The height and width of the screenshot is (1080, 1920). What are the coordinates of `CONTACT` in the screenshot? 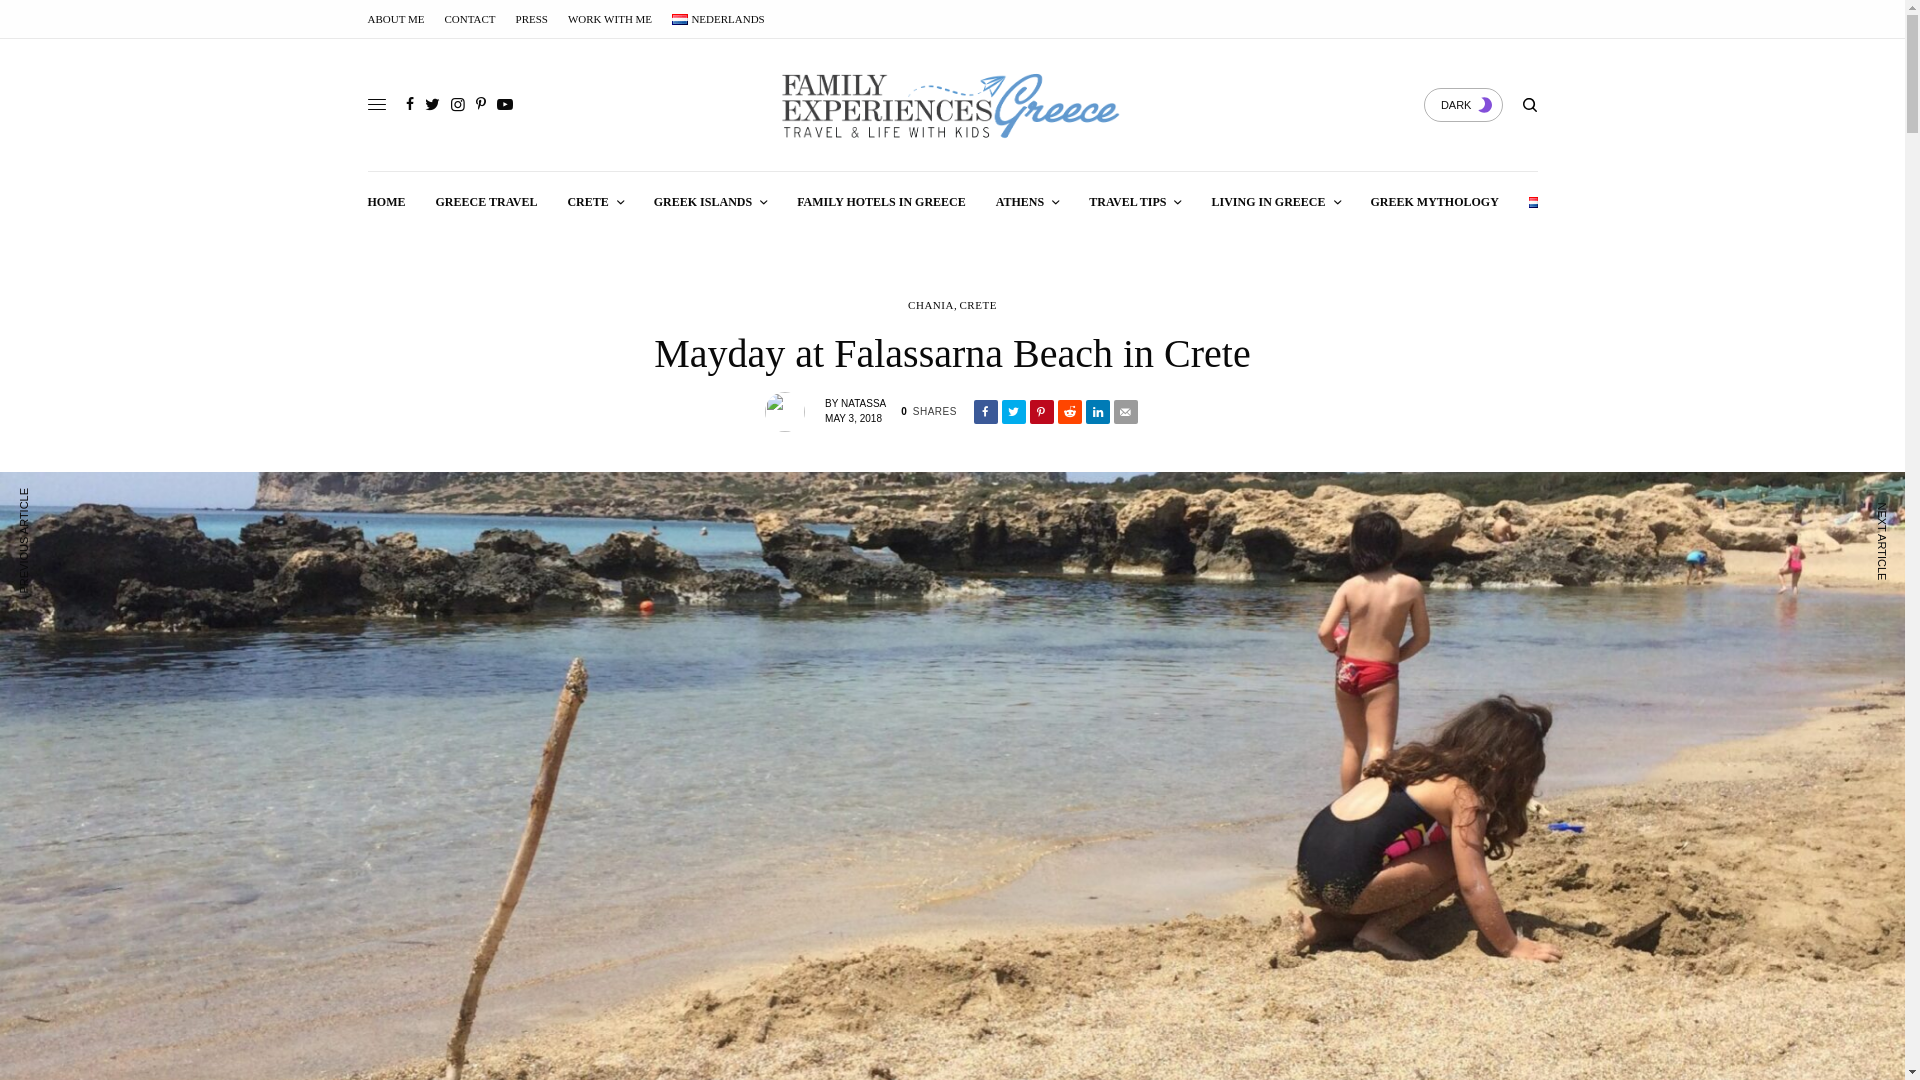 It's located at (469, 18).